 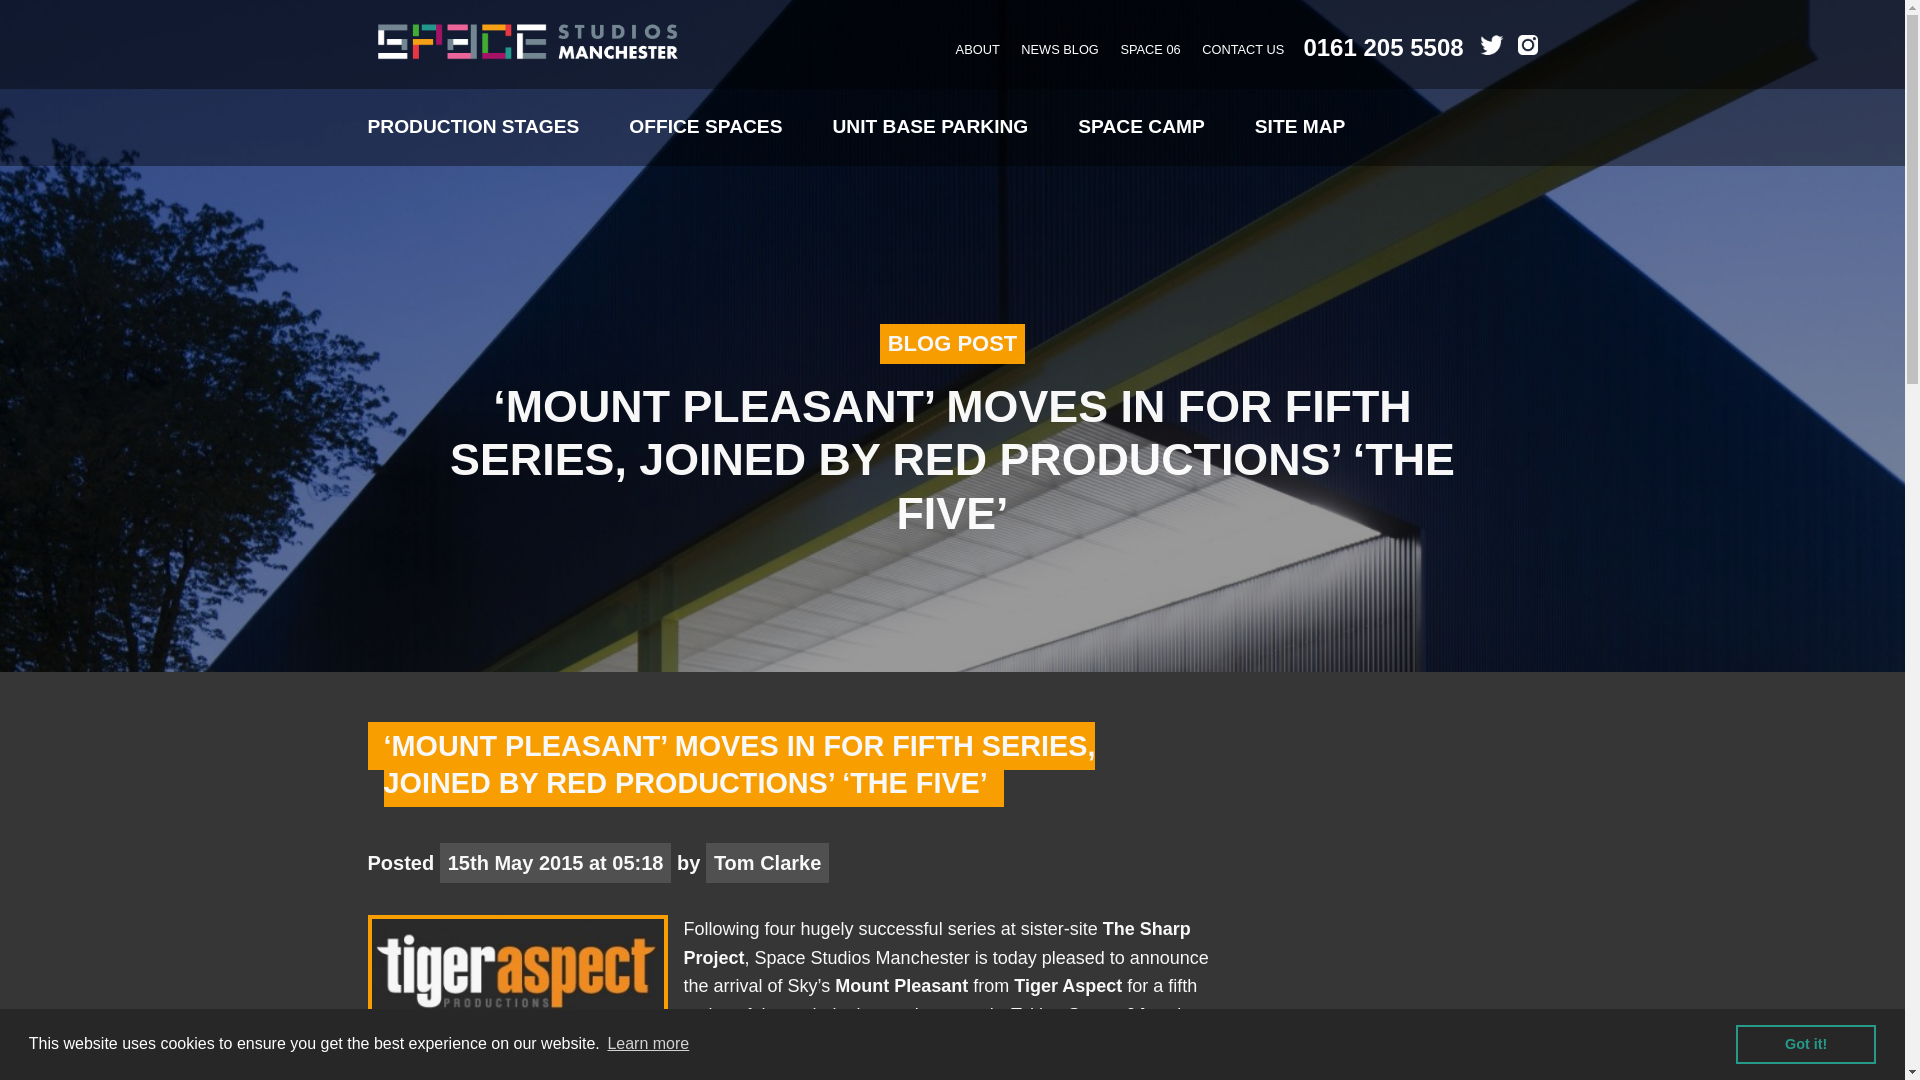 I want to click on Tiger Aspect, so click(x=1067, y=986).